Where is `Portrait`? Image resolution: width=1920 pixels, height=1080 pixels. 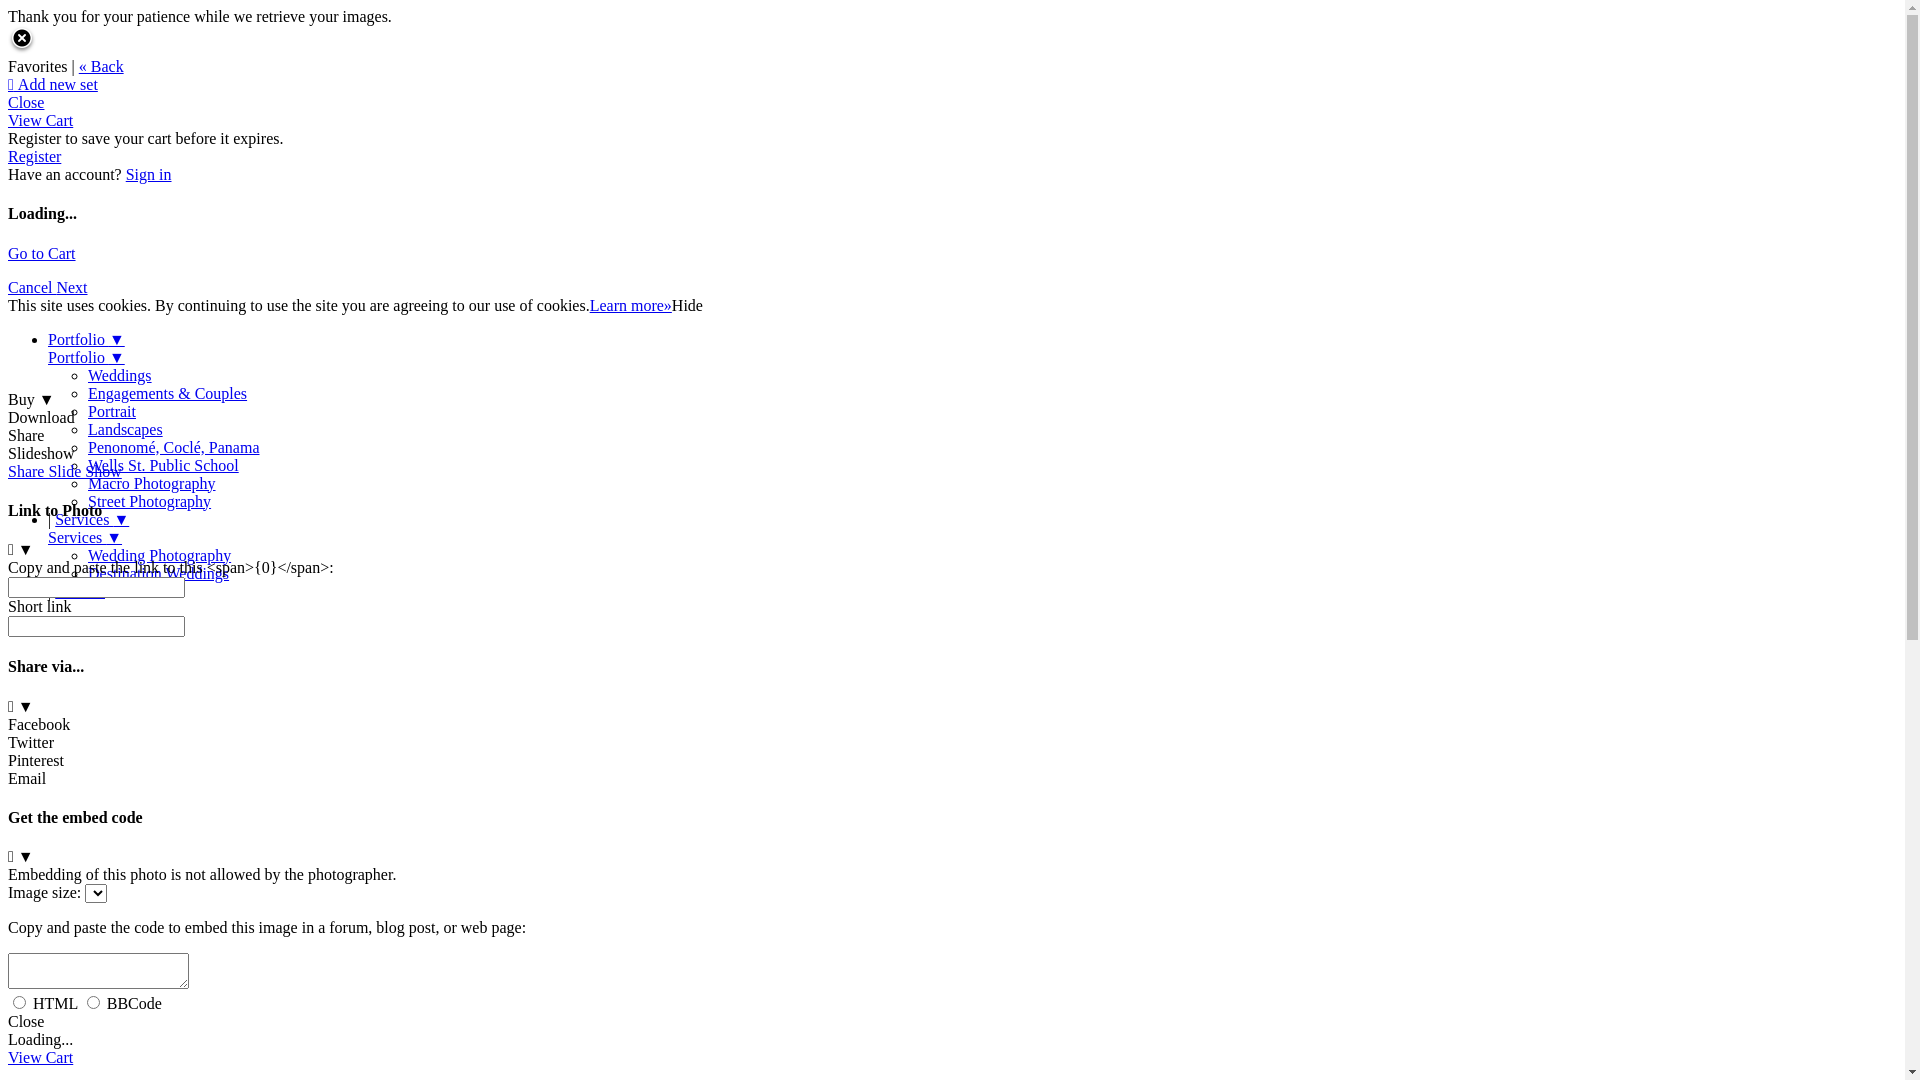
Portrait is located at coordinates (112, 412).